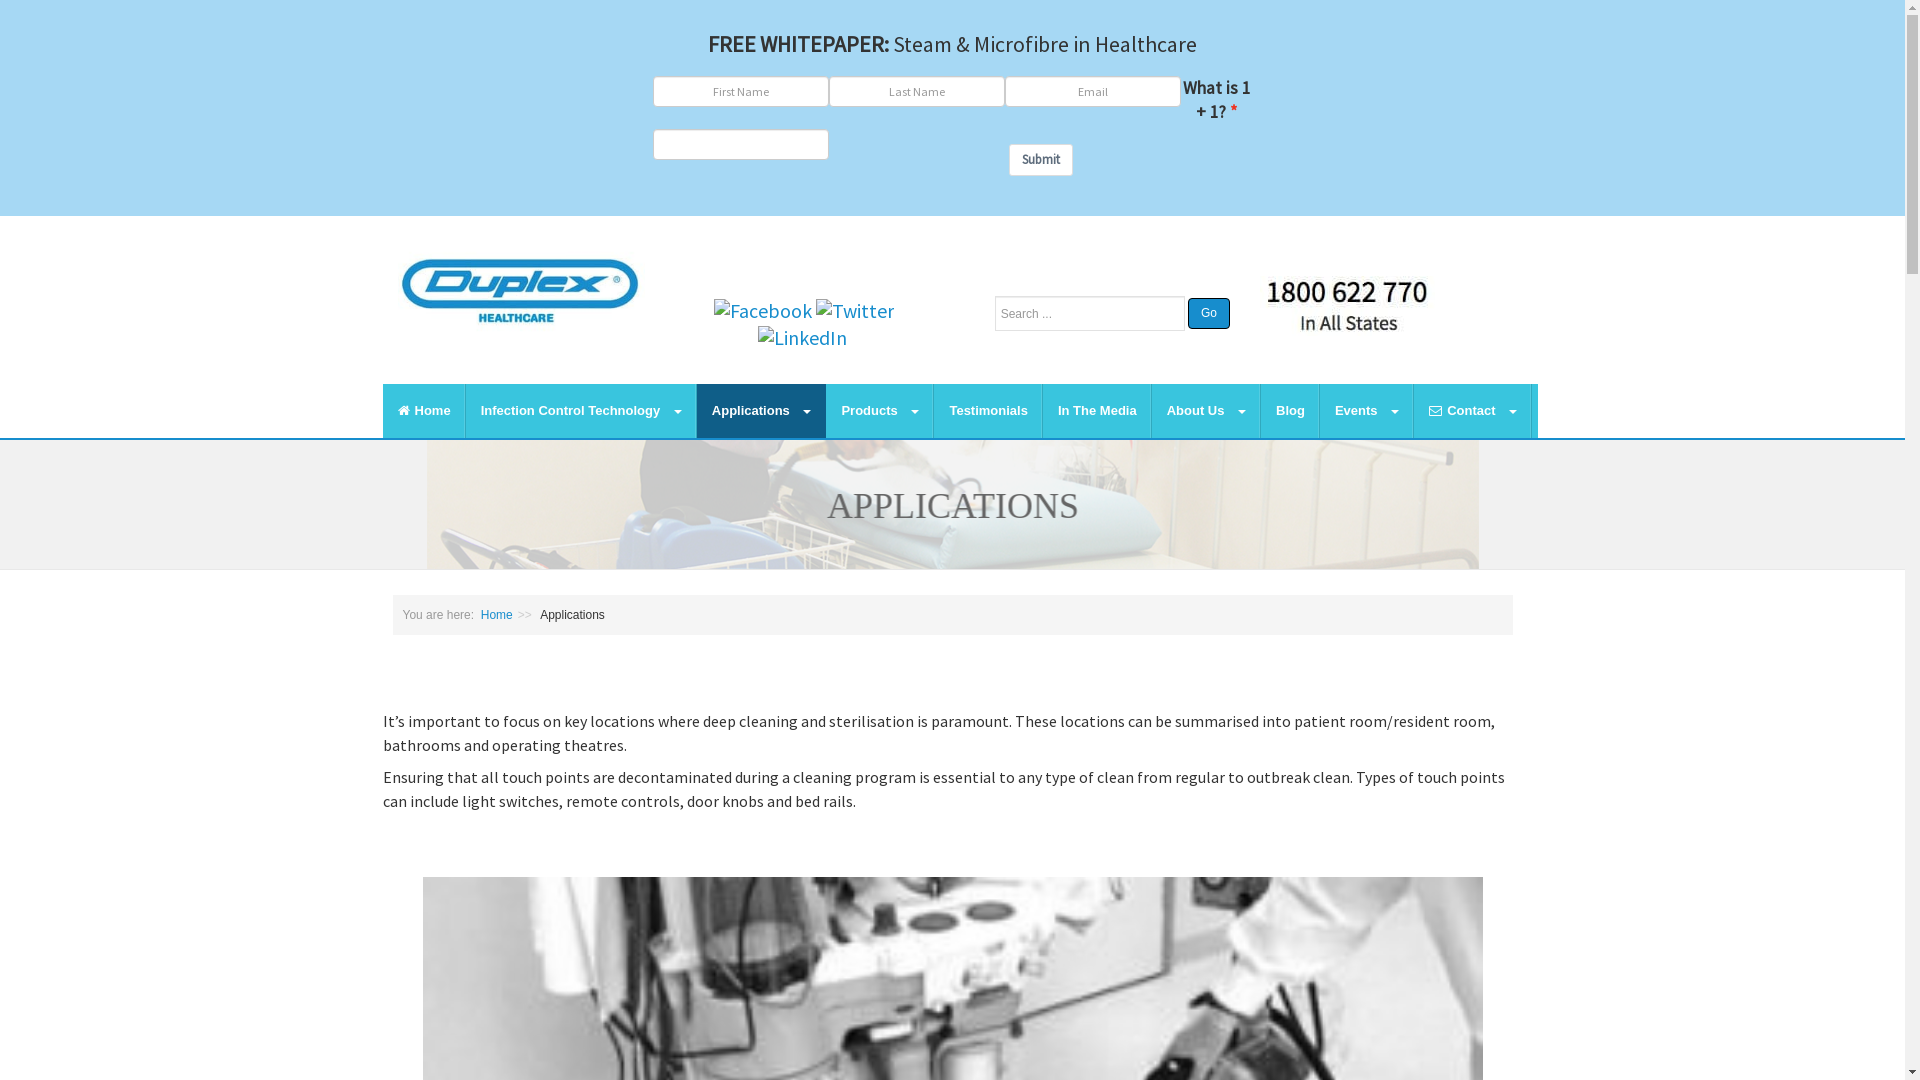 This screenshot has width=1920, height=1080. I want to click on Events, so click(1367, 411).